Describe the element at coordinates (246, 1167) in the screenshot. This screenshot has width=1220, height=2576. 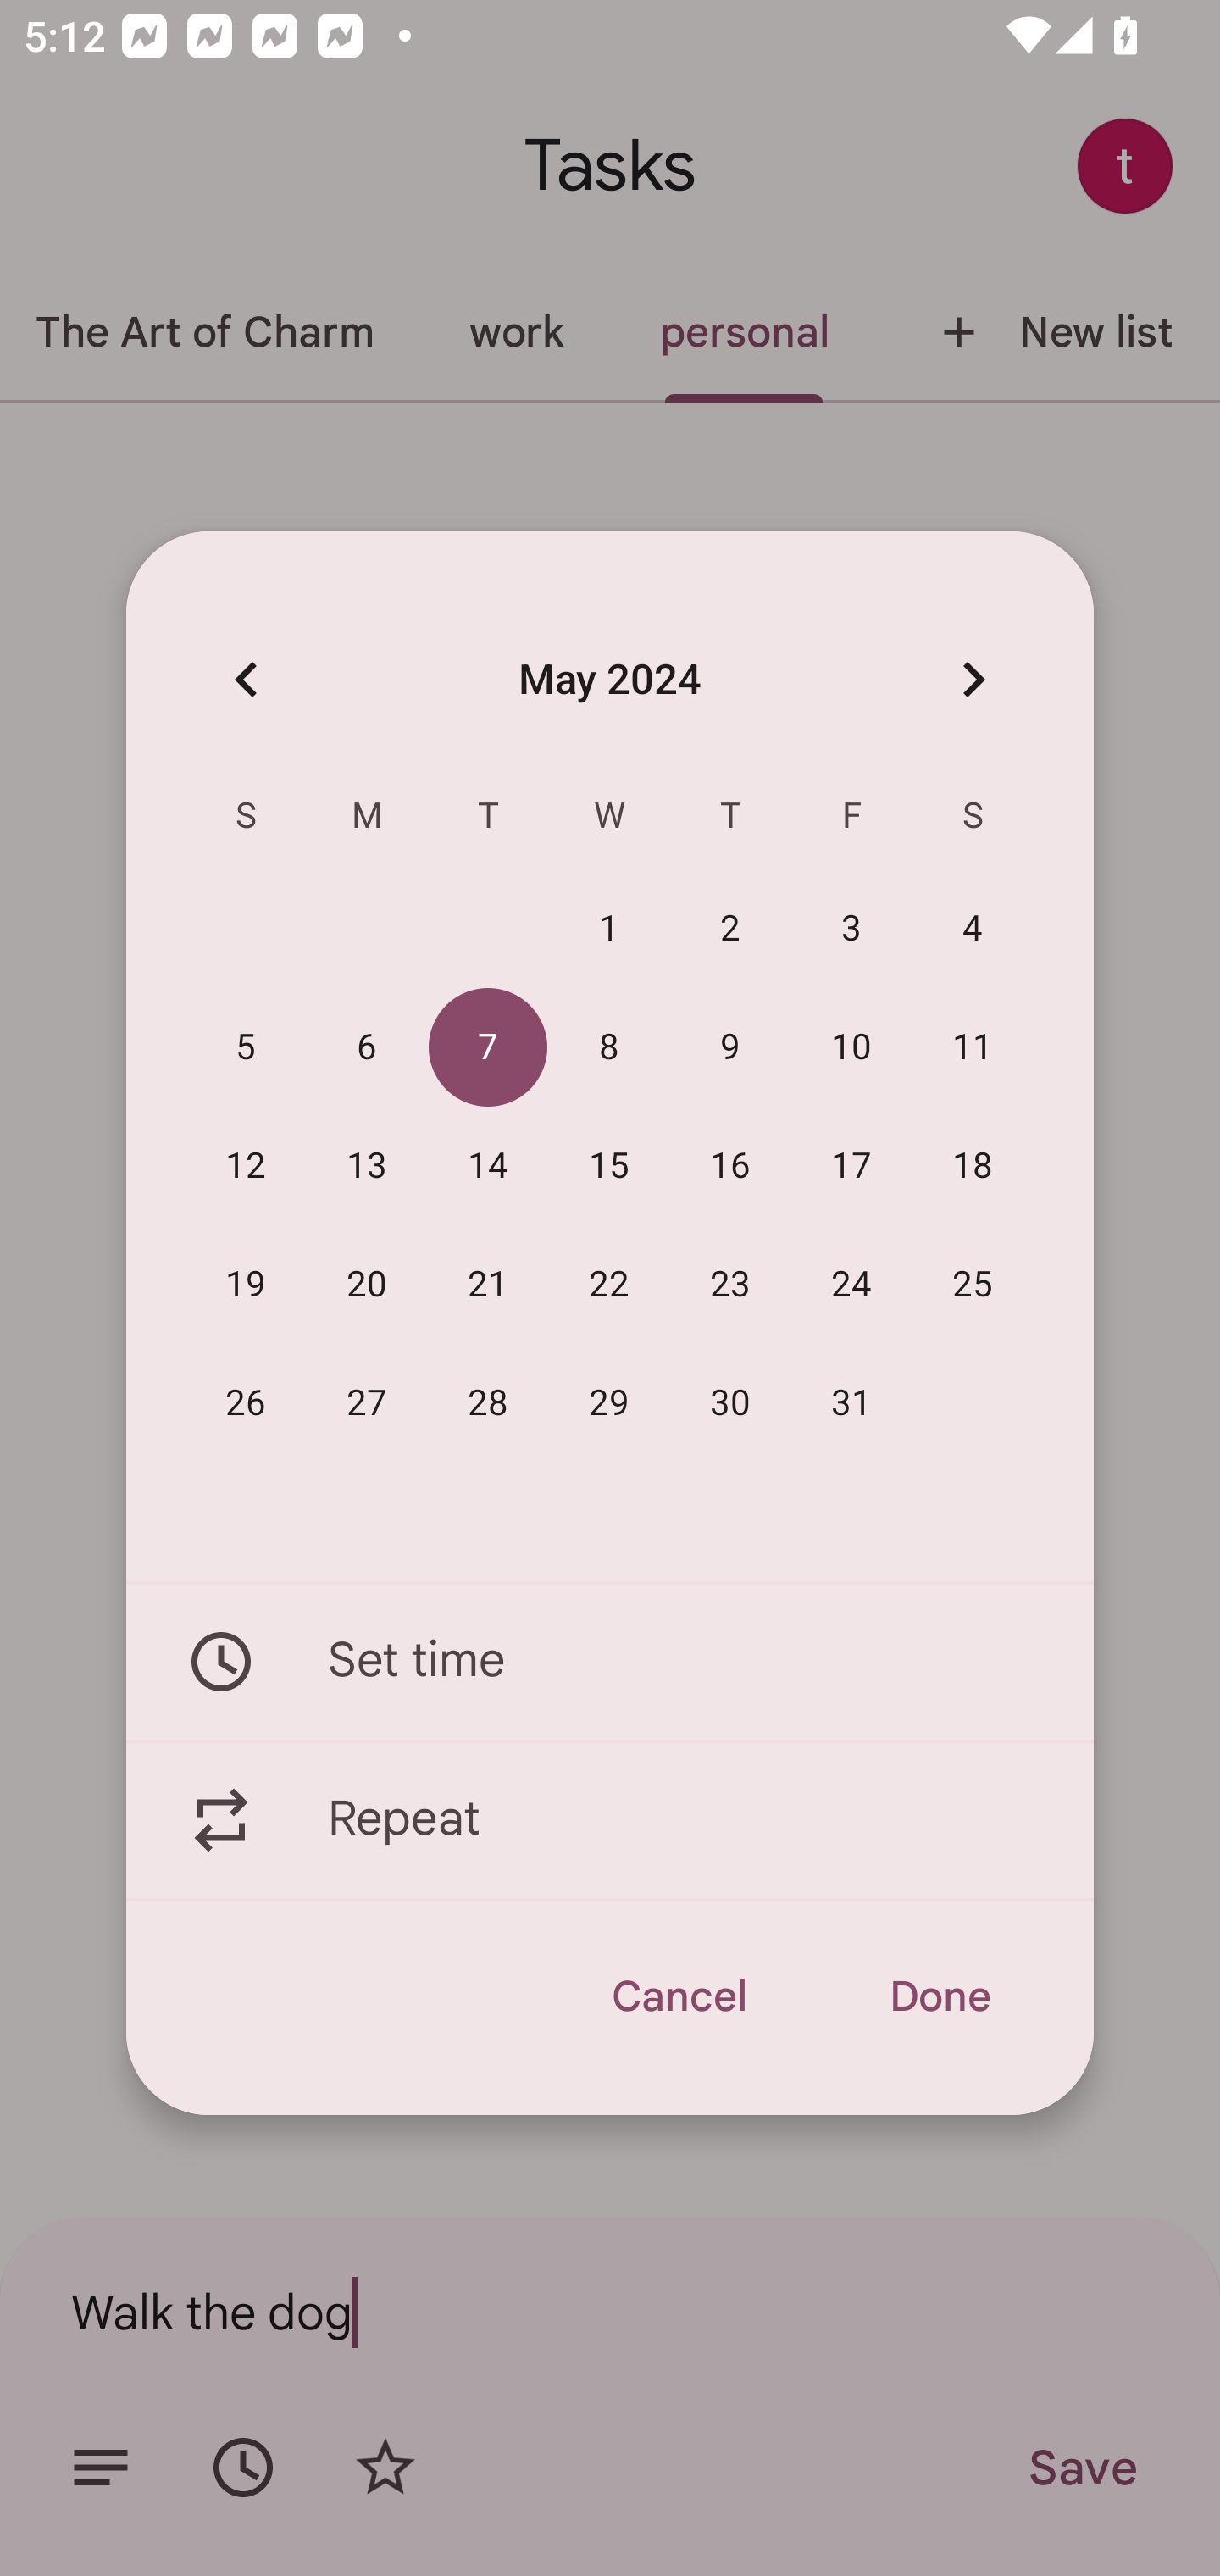
I see `12 12 May 2024` at that location.